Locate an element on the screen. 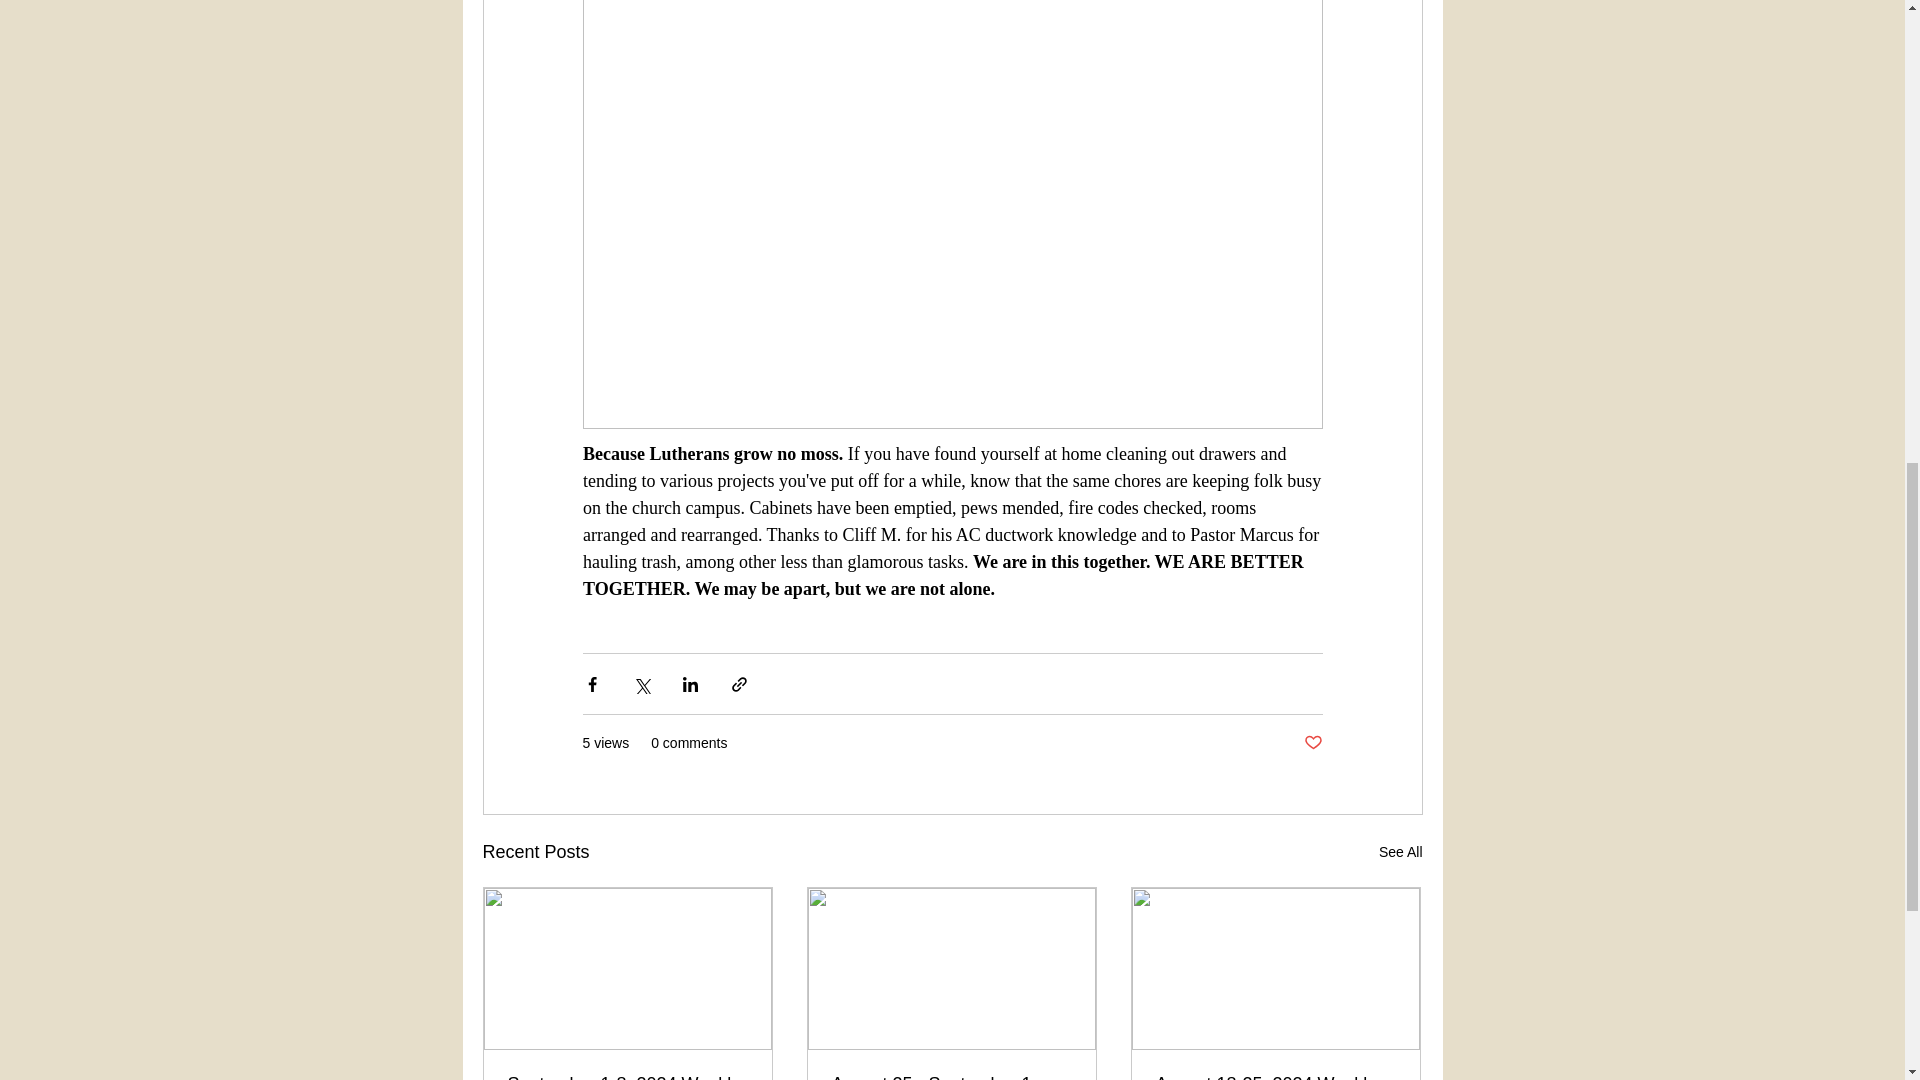  Post not marked as liked is located at coordinates (1312, 743).